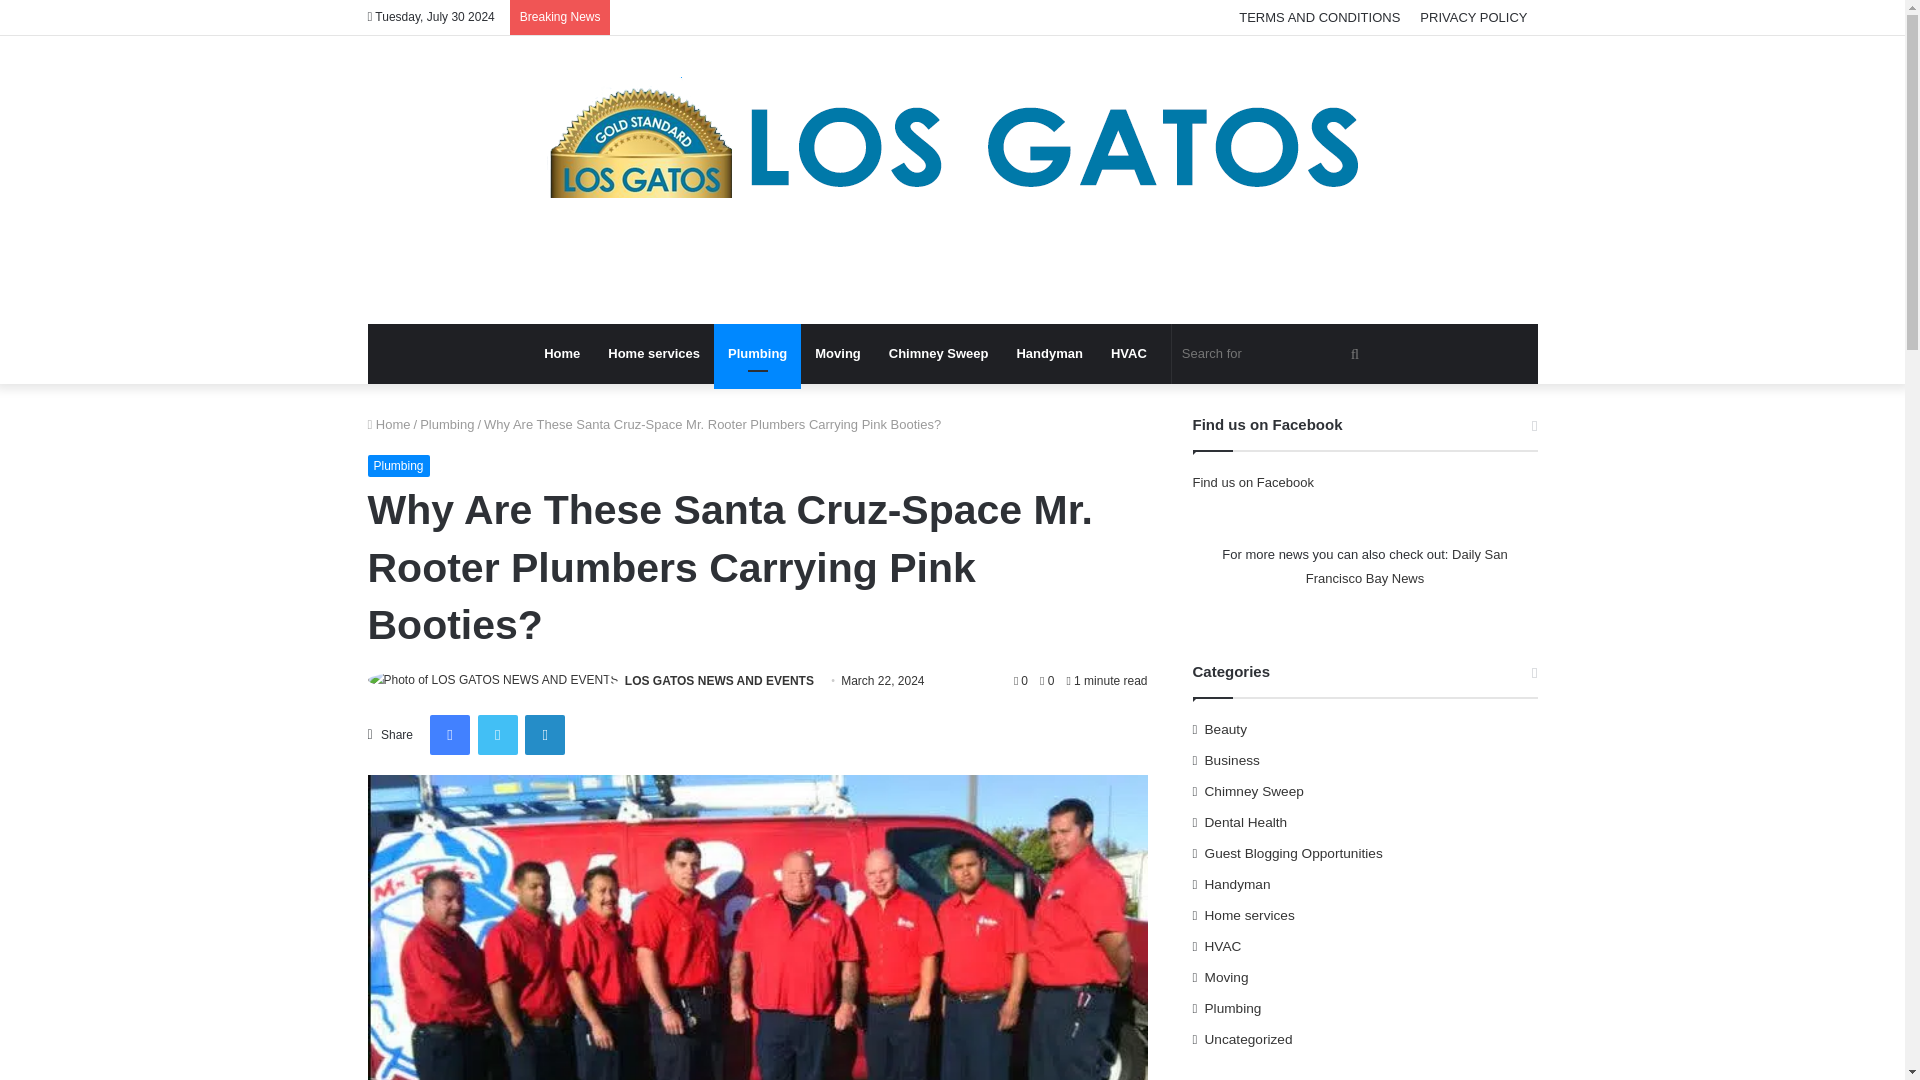  I want to click on HVAC, so click(1128, 354).